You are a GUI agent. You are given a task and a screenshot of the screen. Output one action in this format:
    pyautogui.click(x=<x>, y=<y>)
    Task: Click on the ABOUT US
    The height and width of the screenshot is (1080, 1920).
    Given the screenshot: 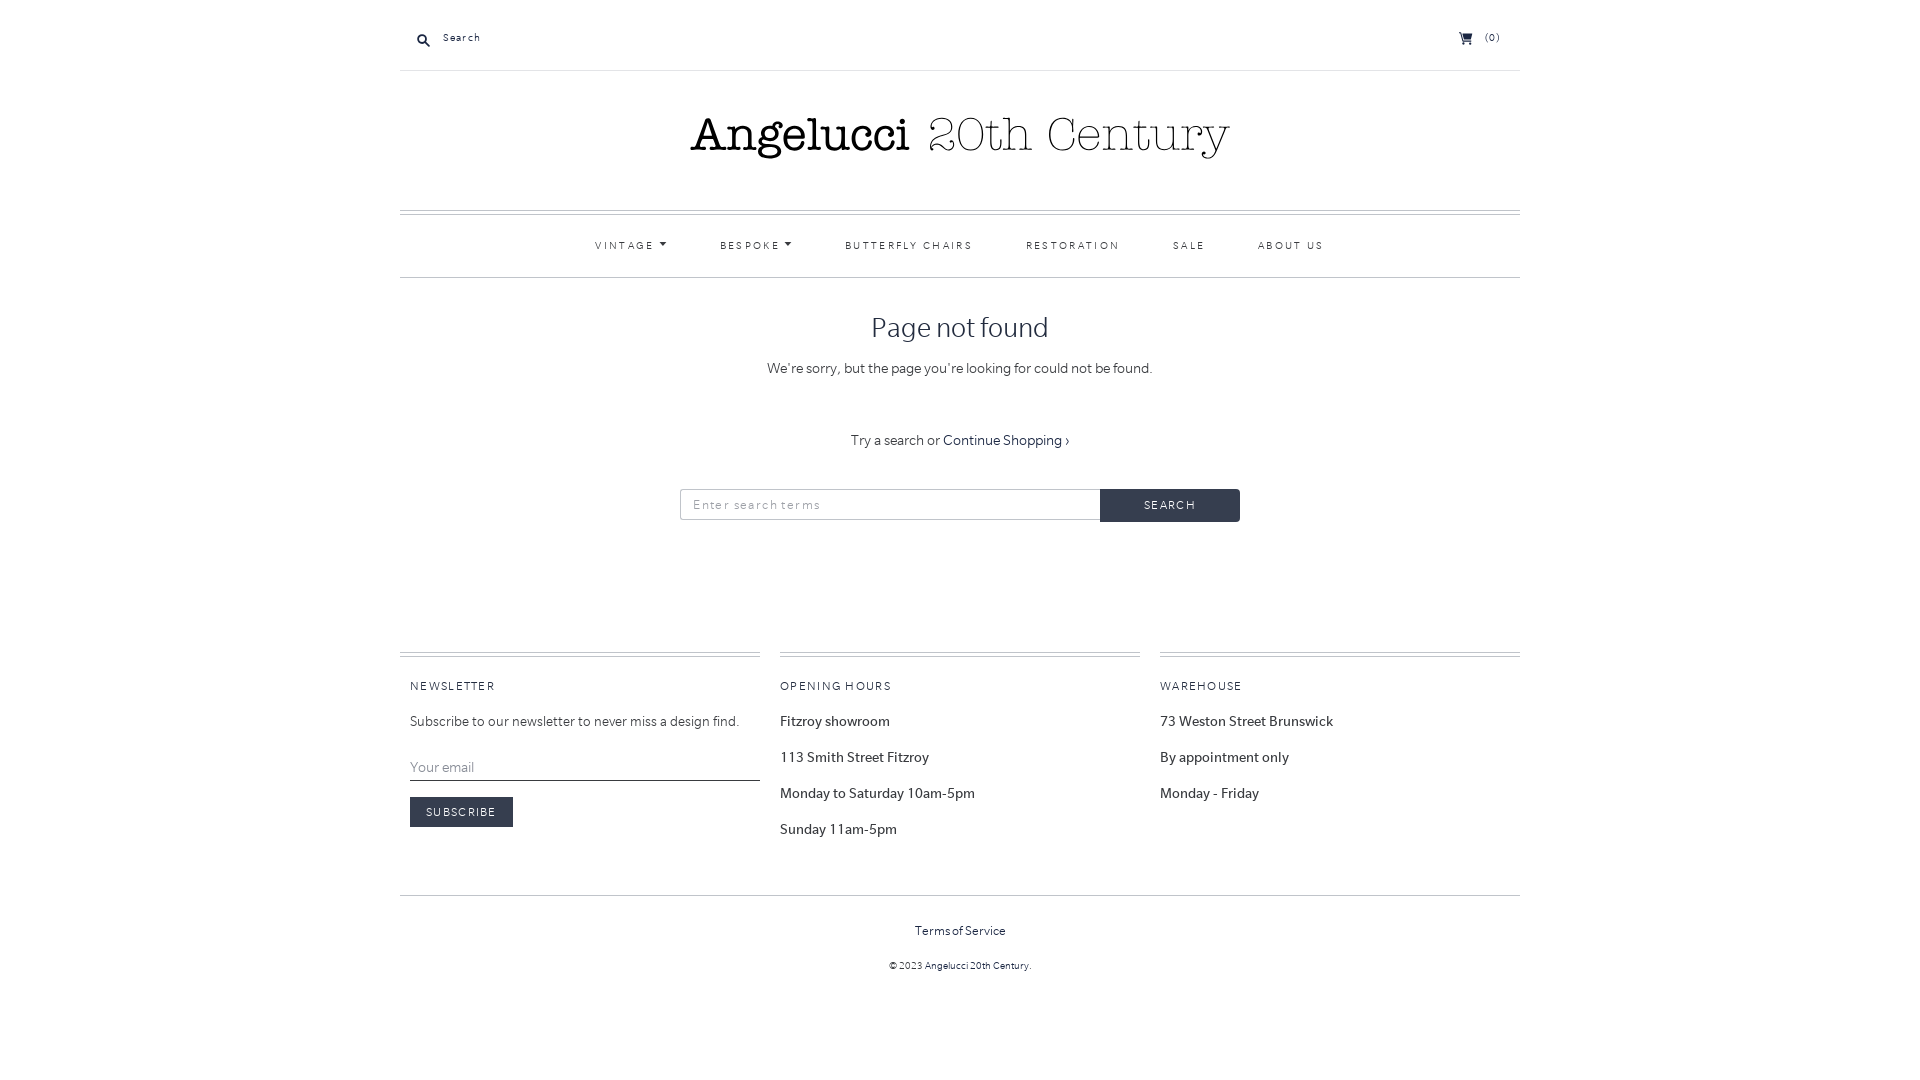 What is the action you would take?
    pyautogui.click(x=1292, y=246)
    